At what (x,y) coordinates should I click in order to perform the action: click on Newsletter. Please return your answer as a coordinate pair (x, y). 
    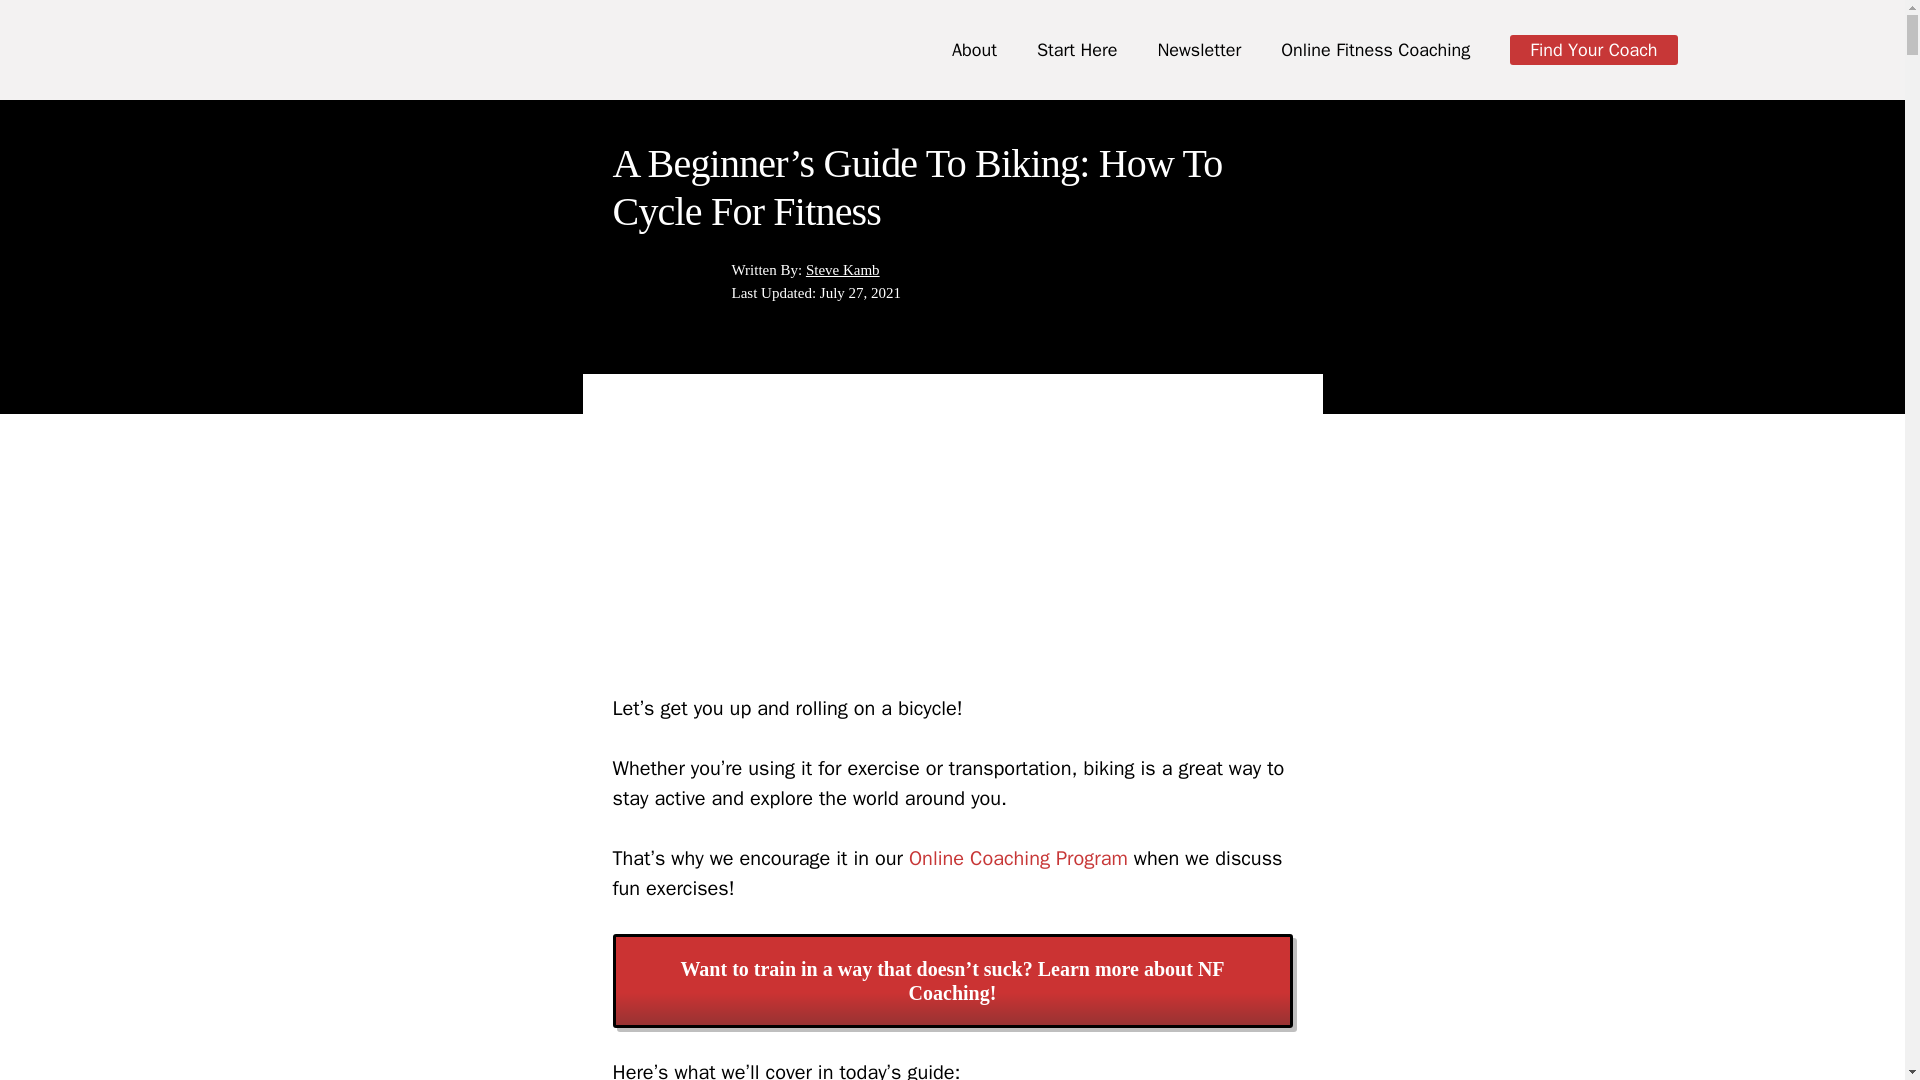
    Looking at the image, I should click on (1198, 49).